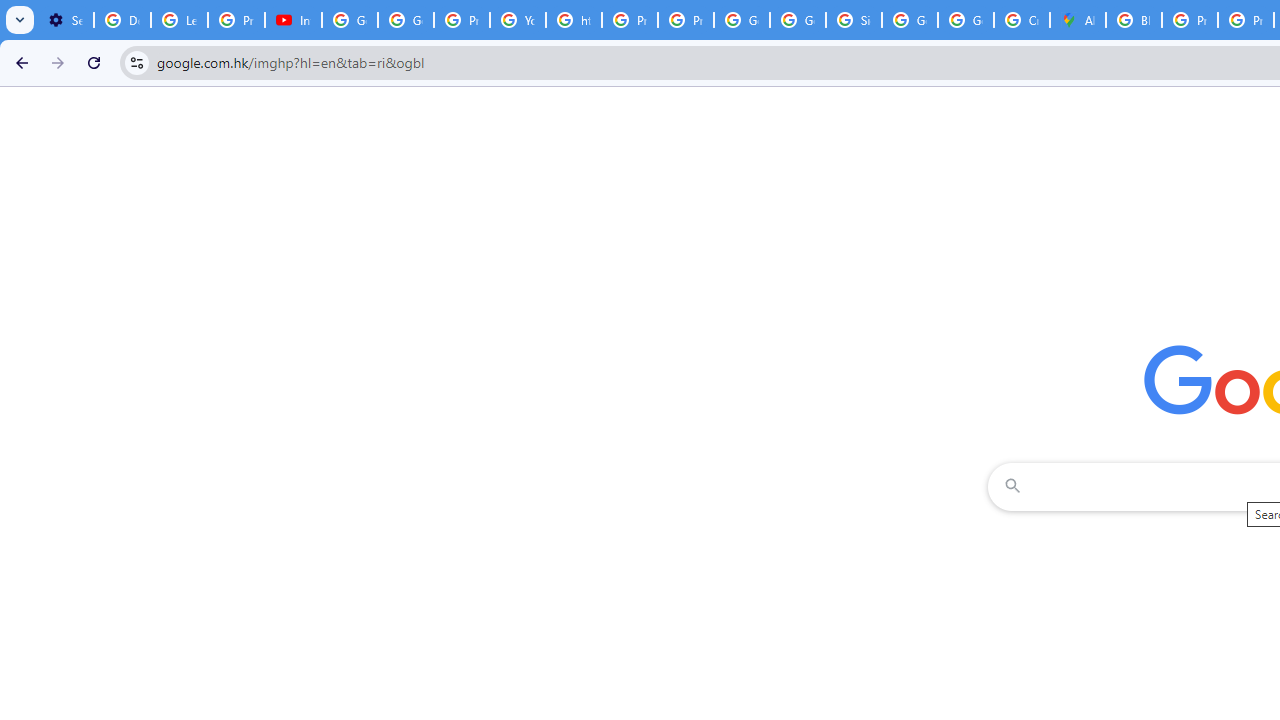  What do you see at coordinates (65, 20) in the screenshot?
I see `Settings - Customize profile` at bounding box center [65, 20].